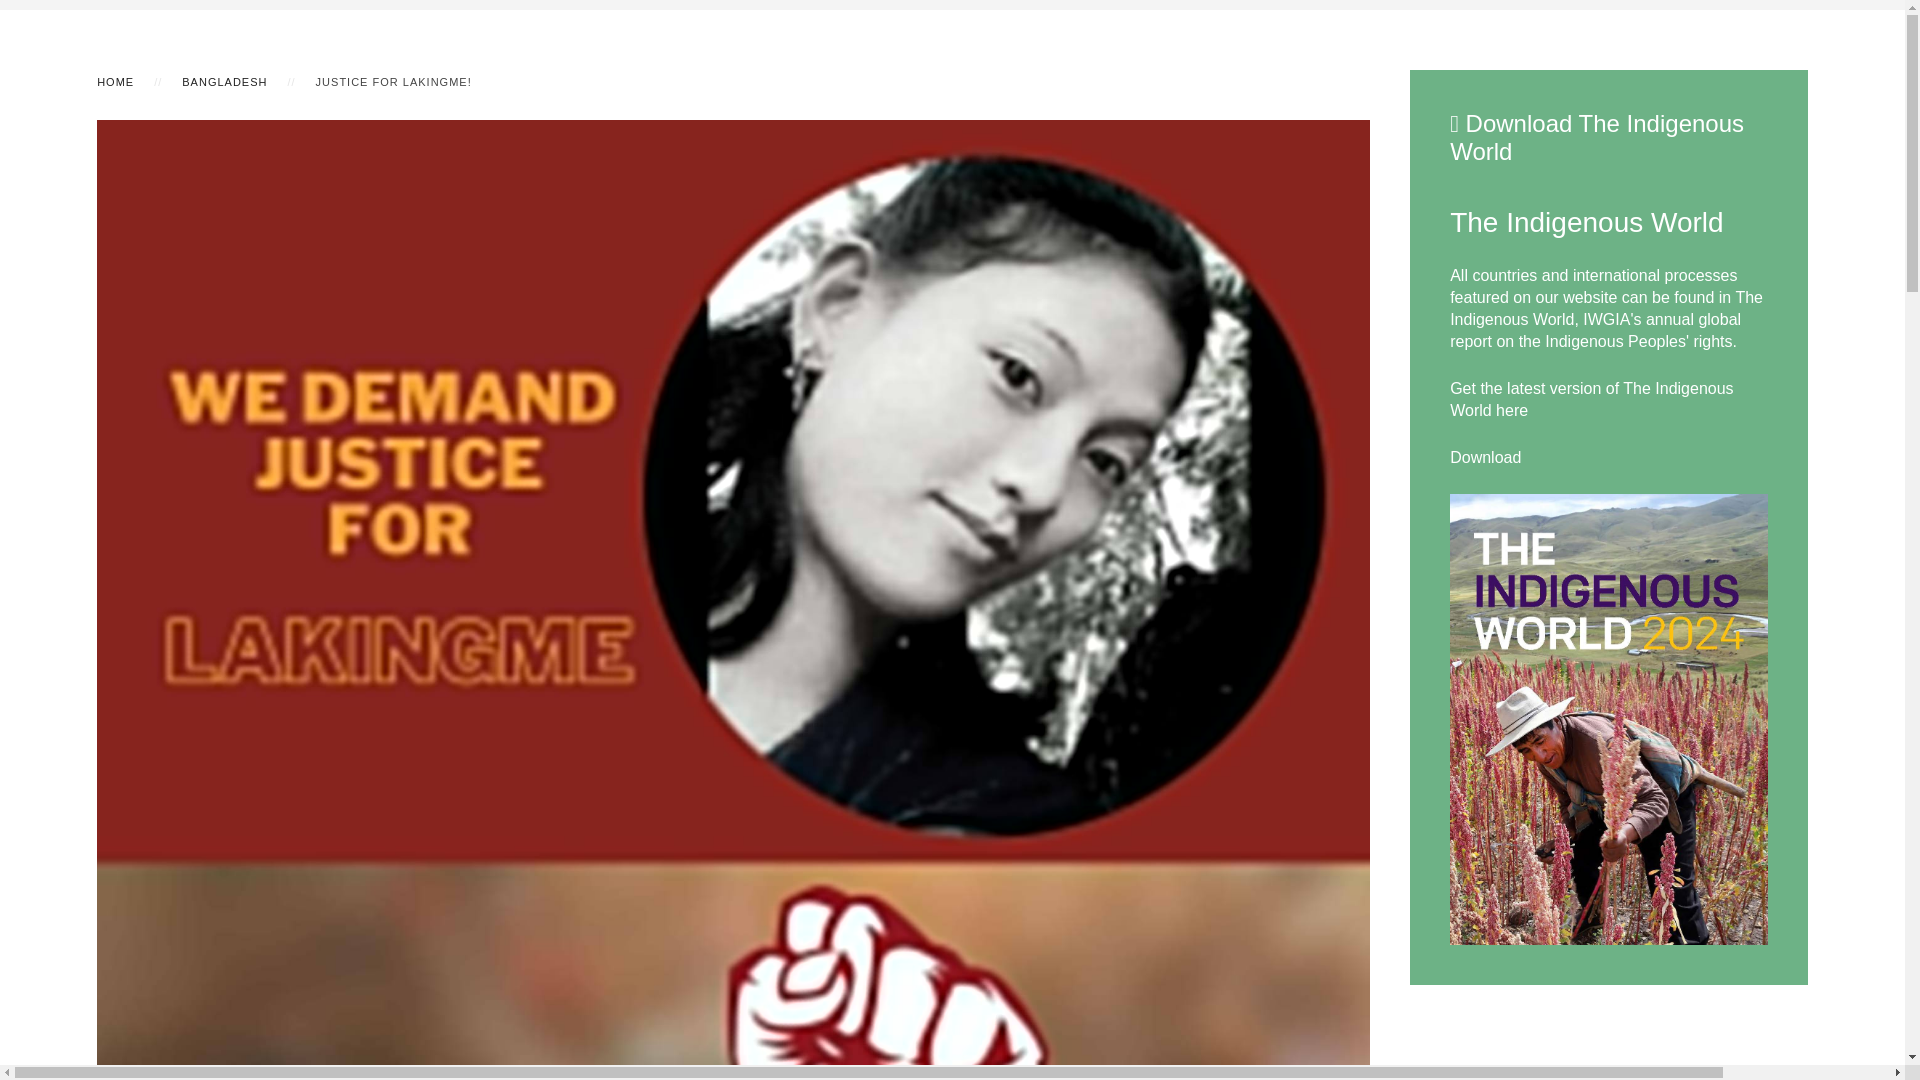 This screenshot has height=1080, width=1920. I want to click on SUPPORT US, so click(1595, 91).